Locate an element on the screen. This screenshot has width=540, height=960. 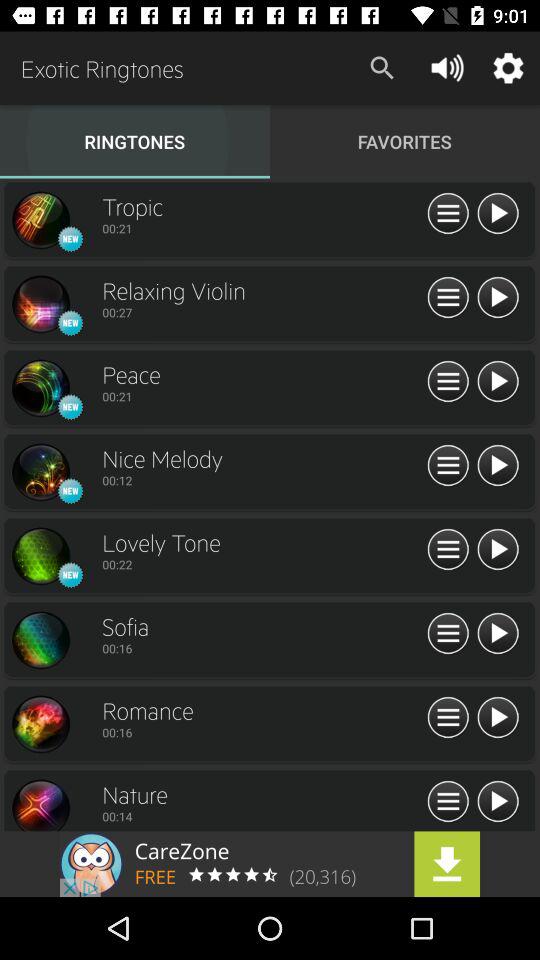
play is located at coordinates (498, 634).